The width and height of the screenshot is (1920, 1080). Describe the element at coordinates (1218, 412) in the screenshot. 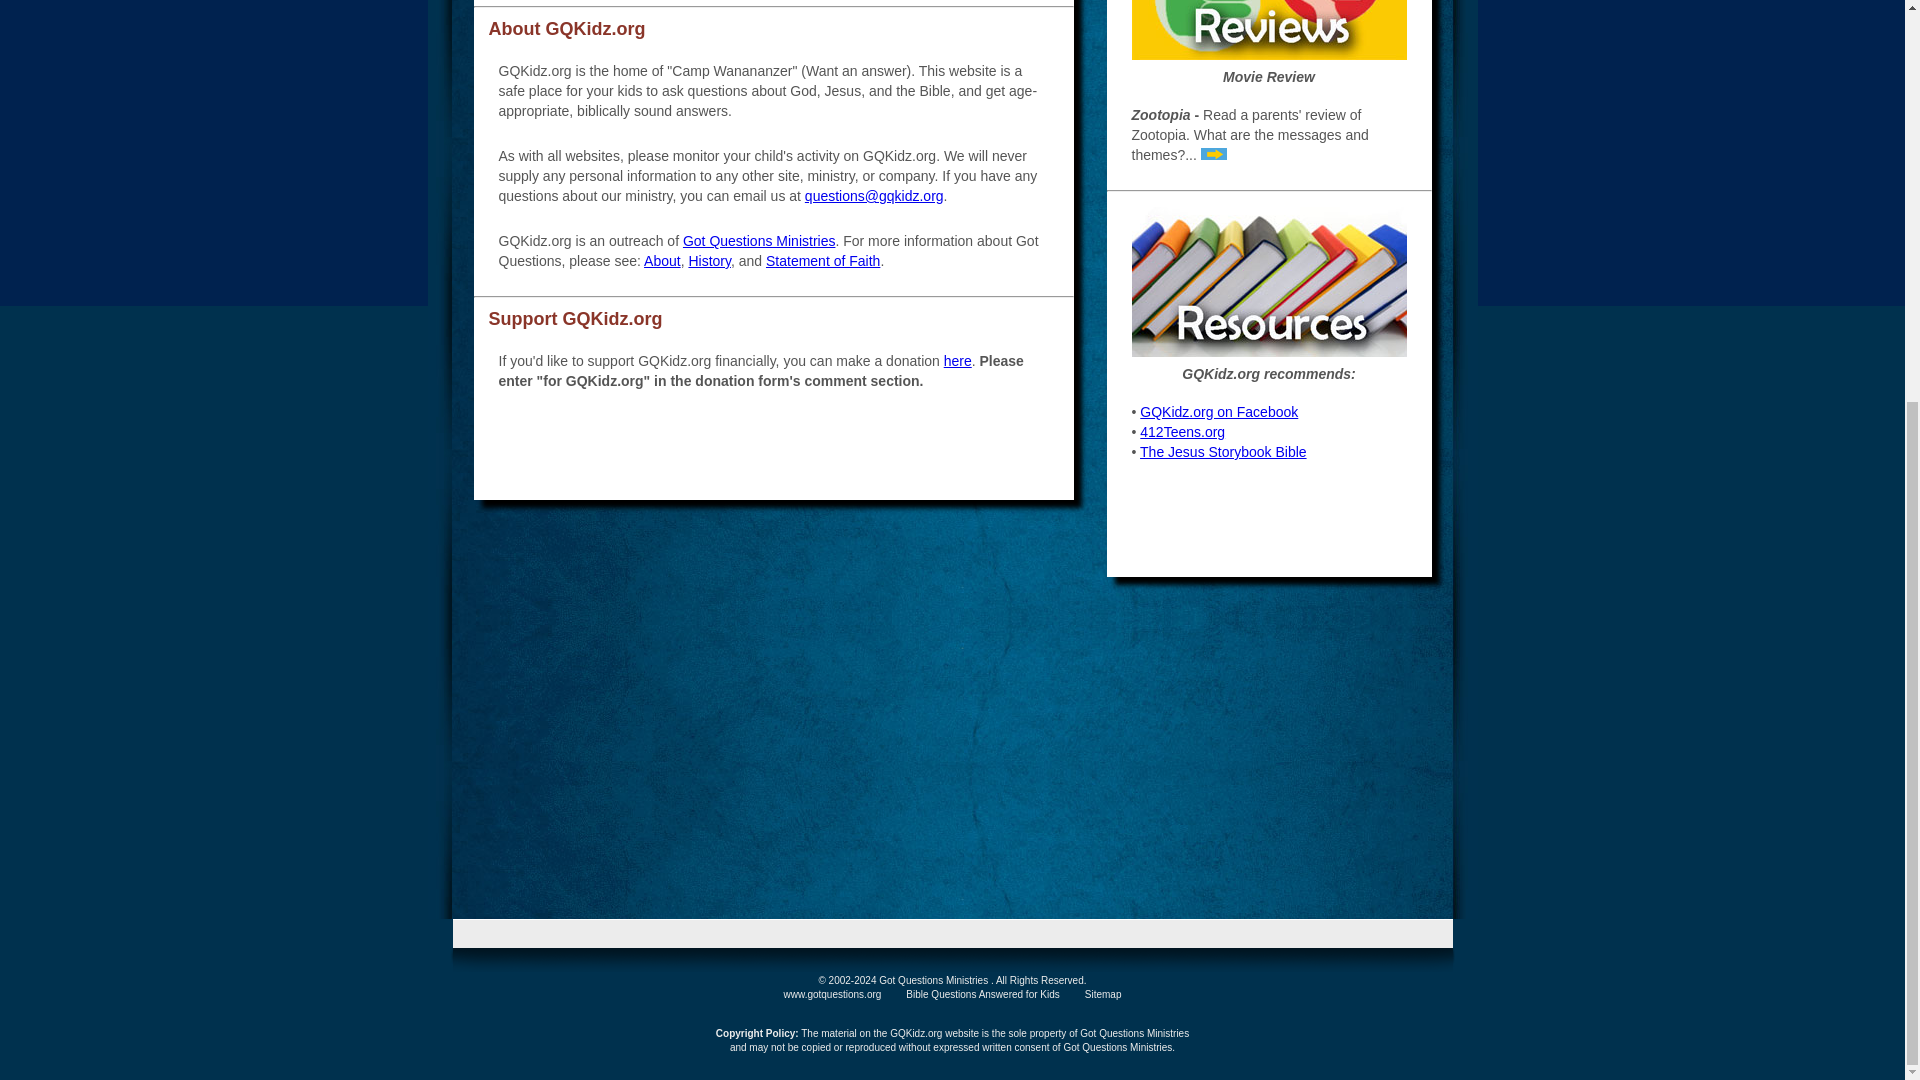

I see `GQKidz.org on Facebook` at that location.